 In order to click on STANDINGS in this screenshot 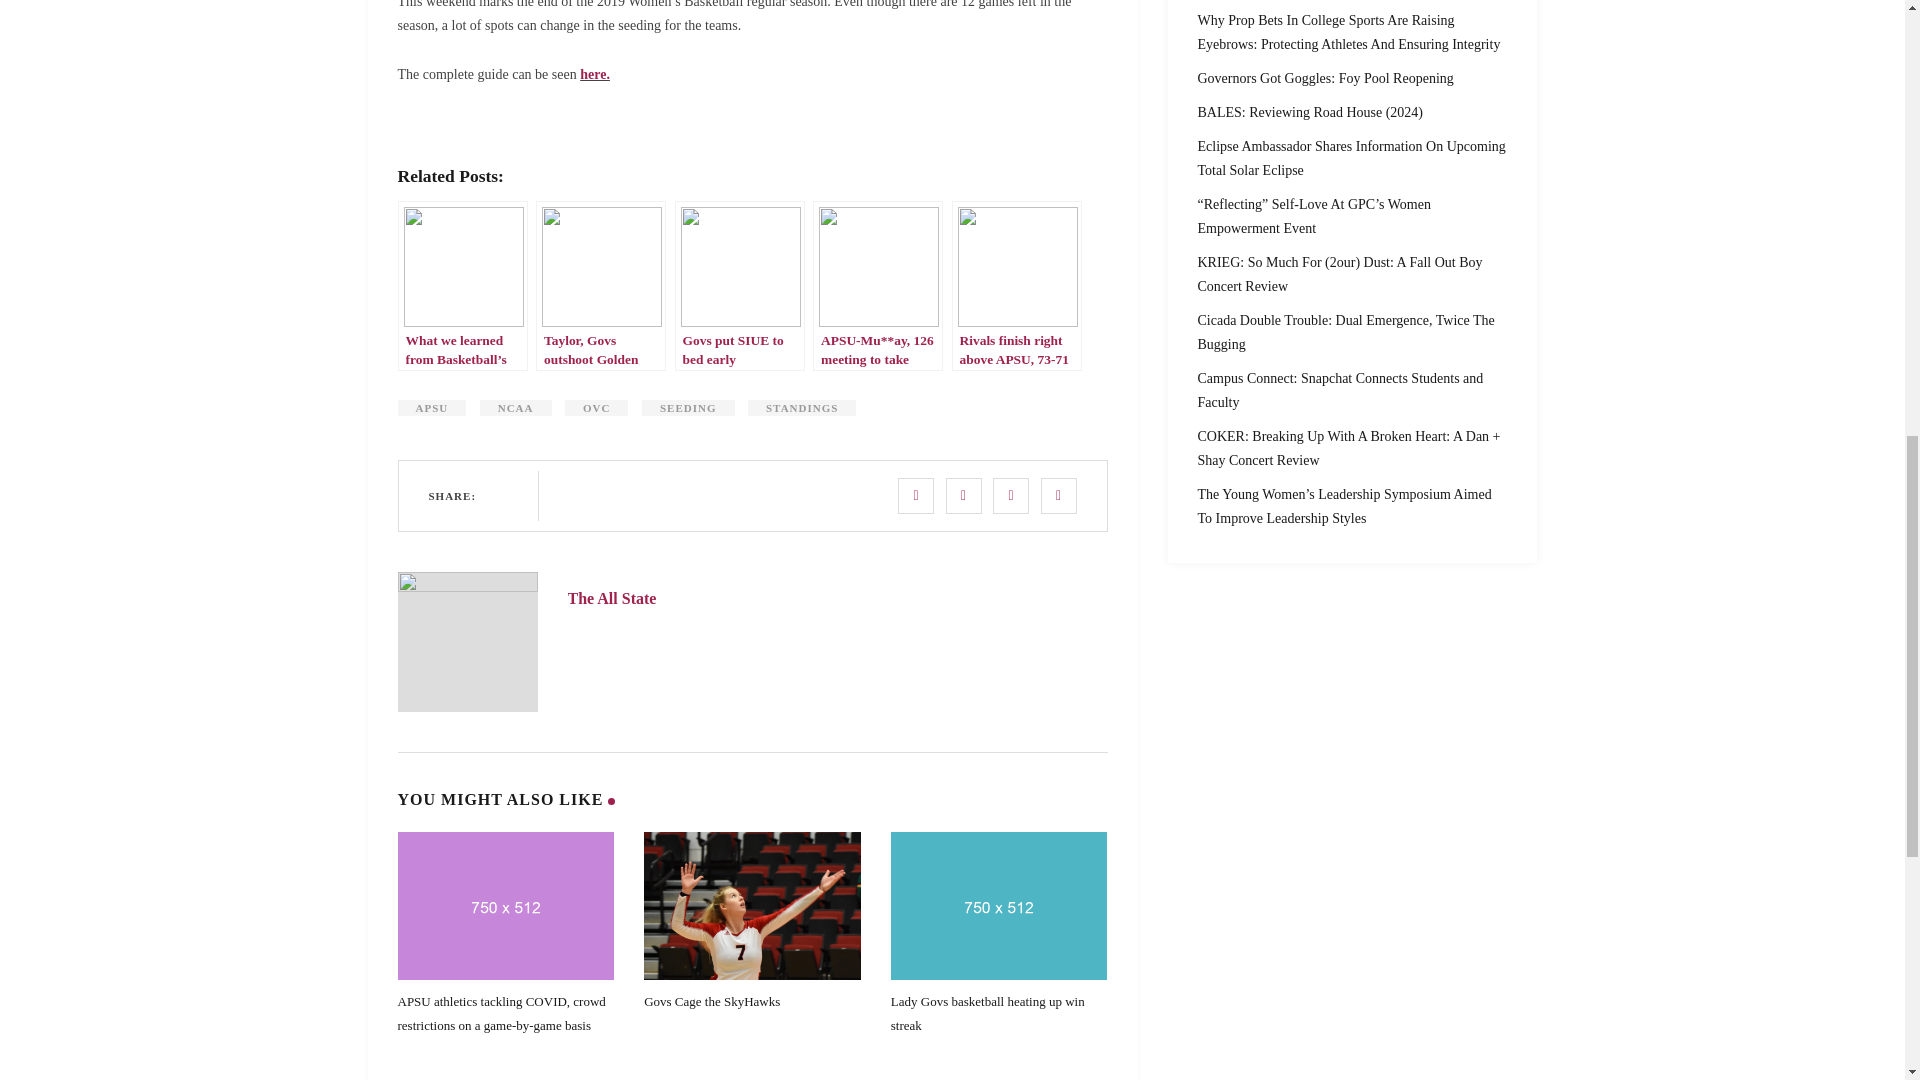, I will do `click(802, 407)`.